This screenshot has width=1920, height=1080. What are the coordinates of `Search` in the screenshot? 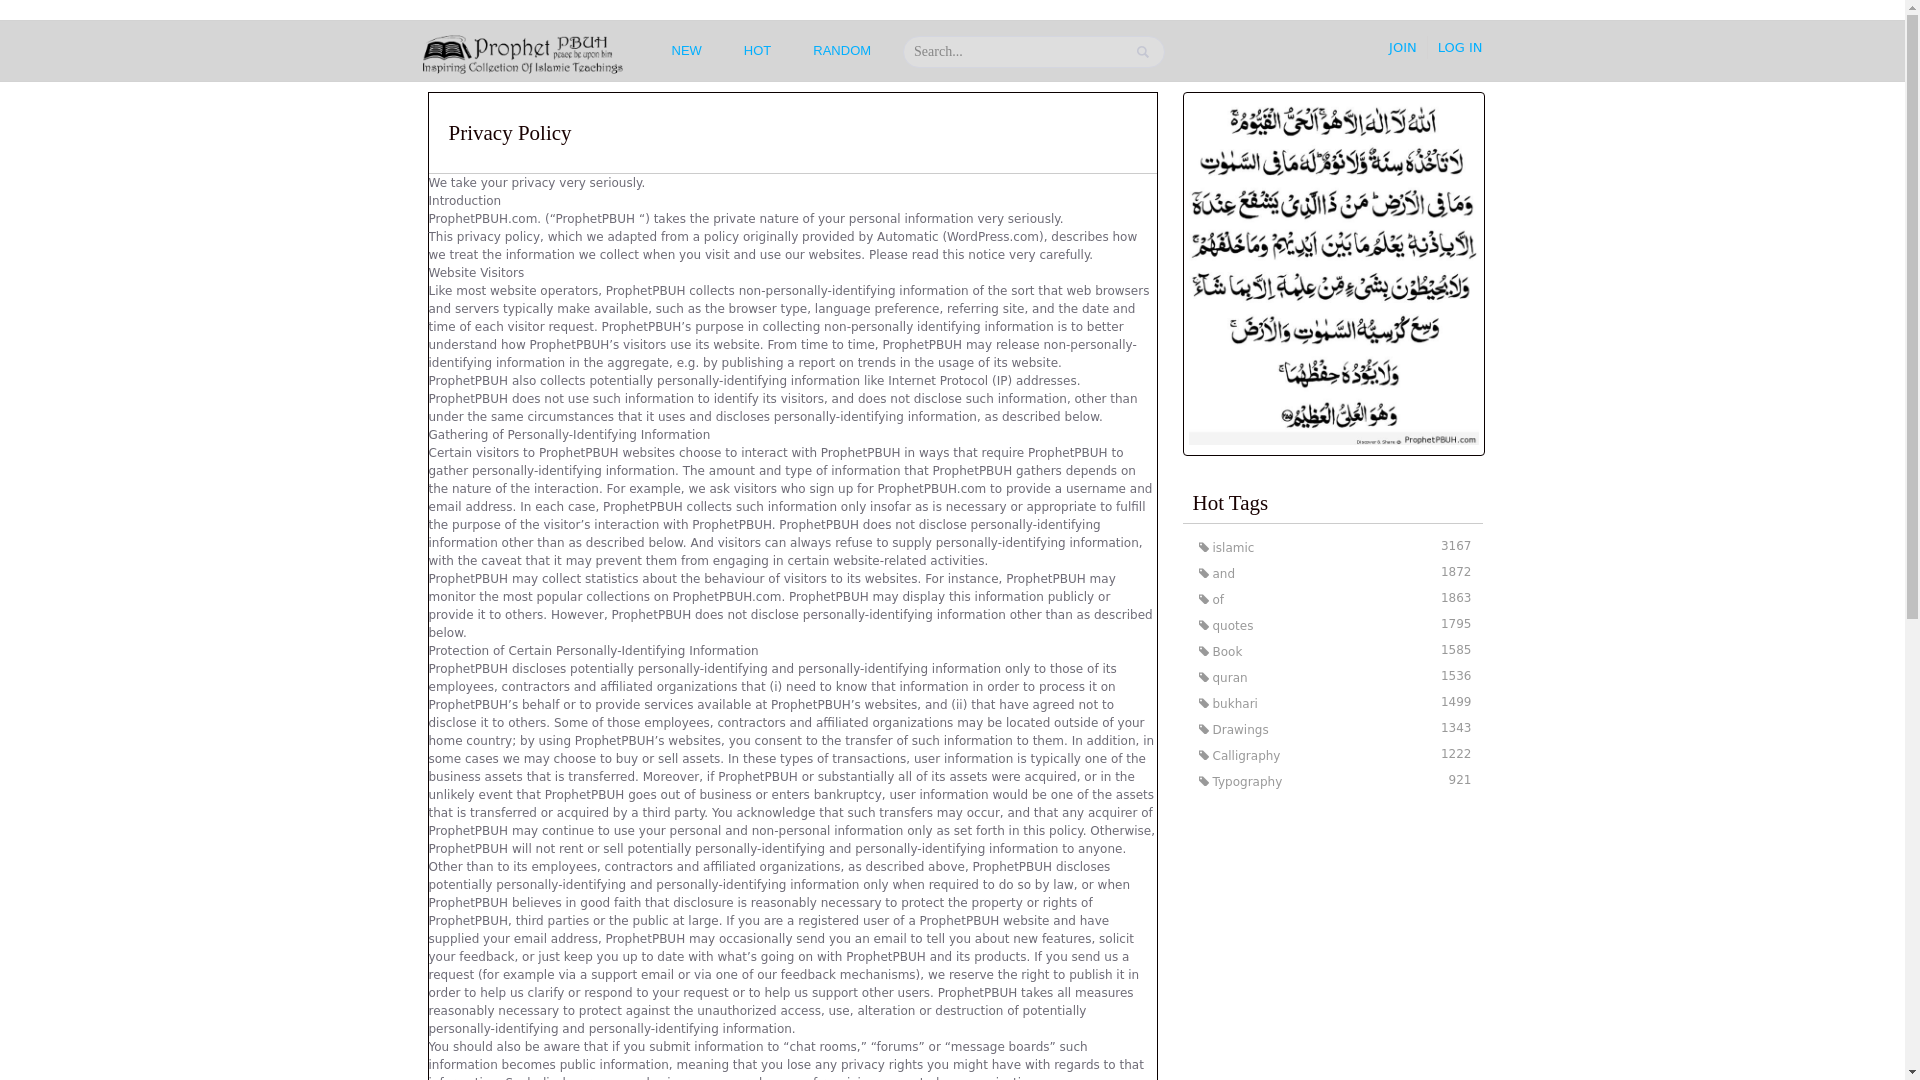 It's located at (1333, 703).